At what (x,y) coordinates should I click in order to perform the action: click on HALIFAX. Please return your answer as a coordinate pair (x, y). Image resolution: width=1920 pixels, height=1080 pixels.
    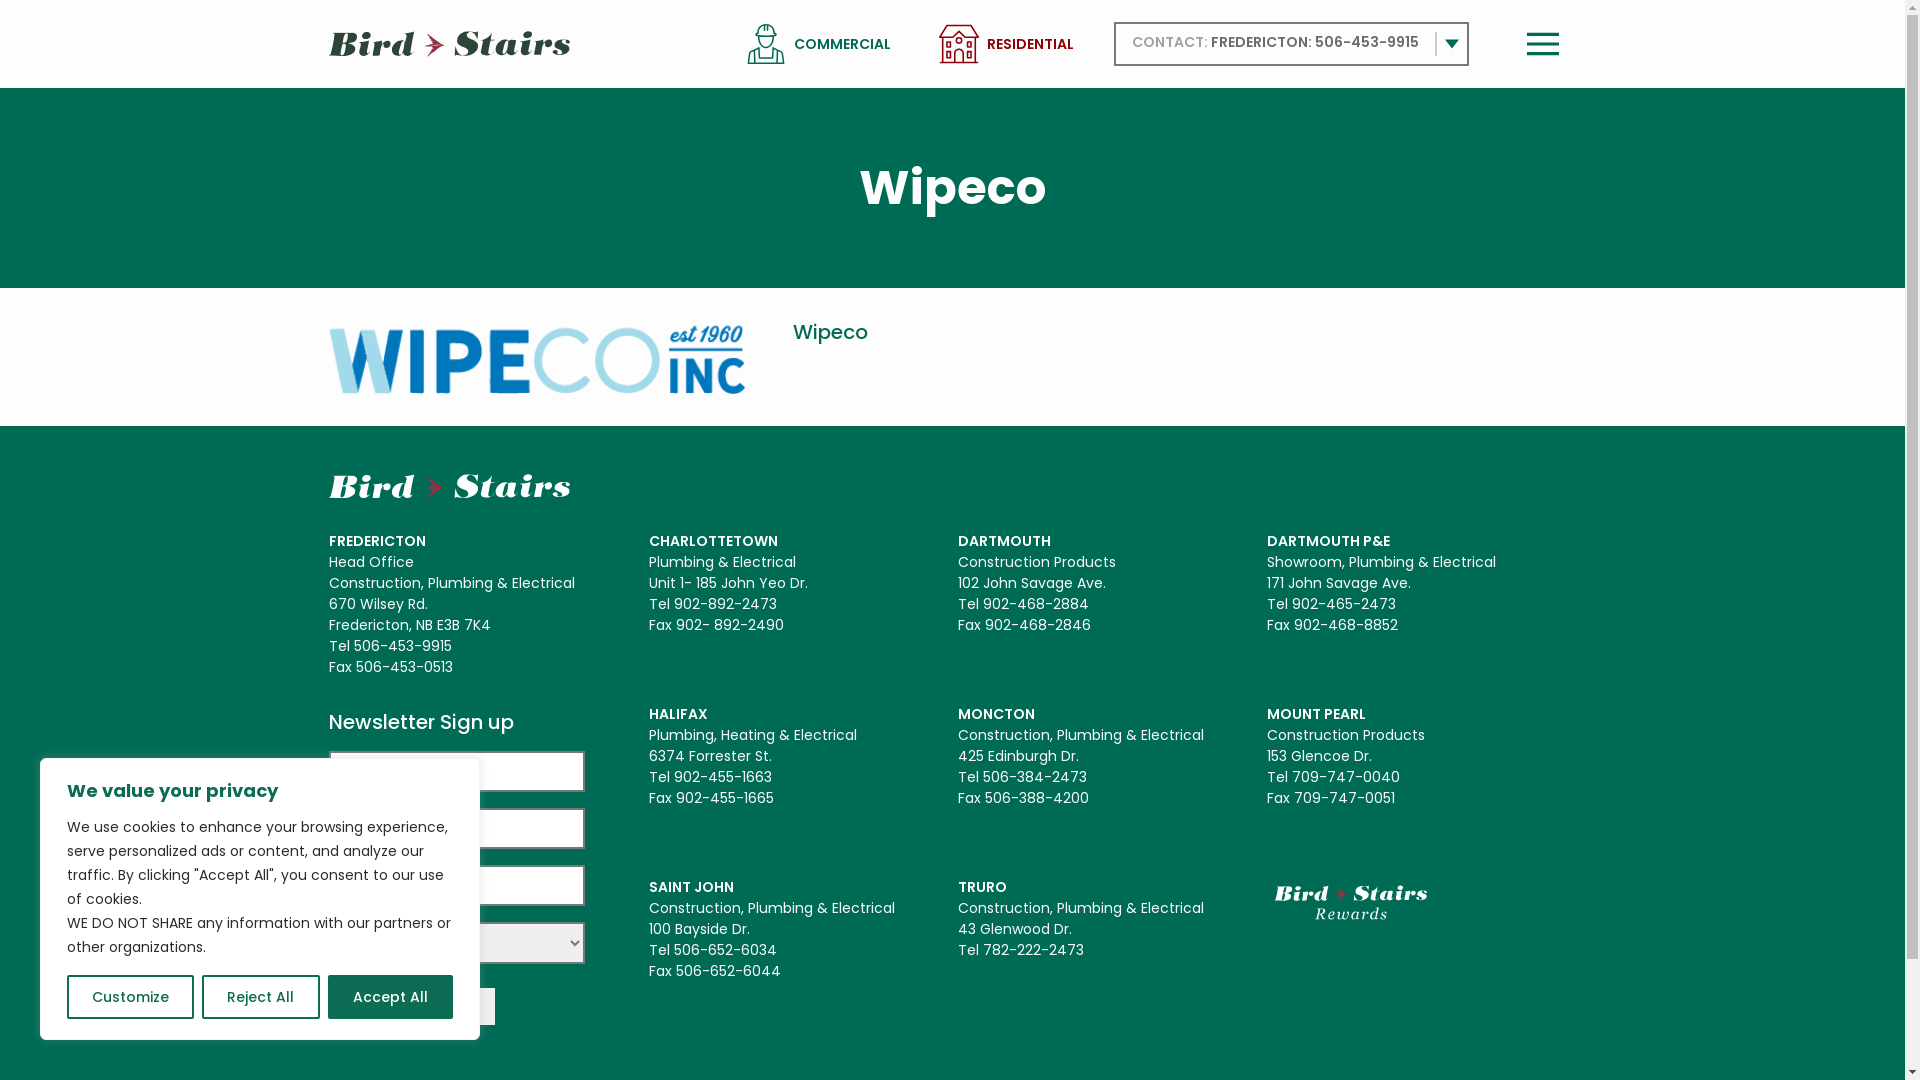
    Looking at the image, I should click on (678, 714).